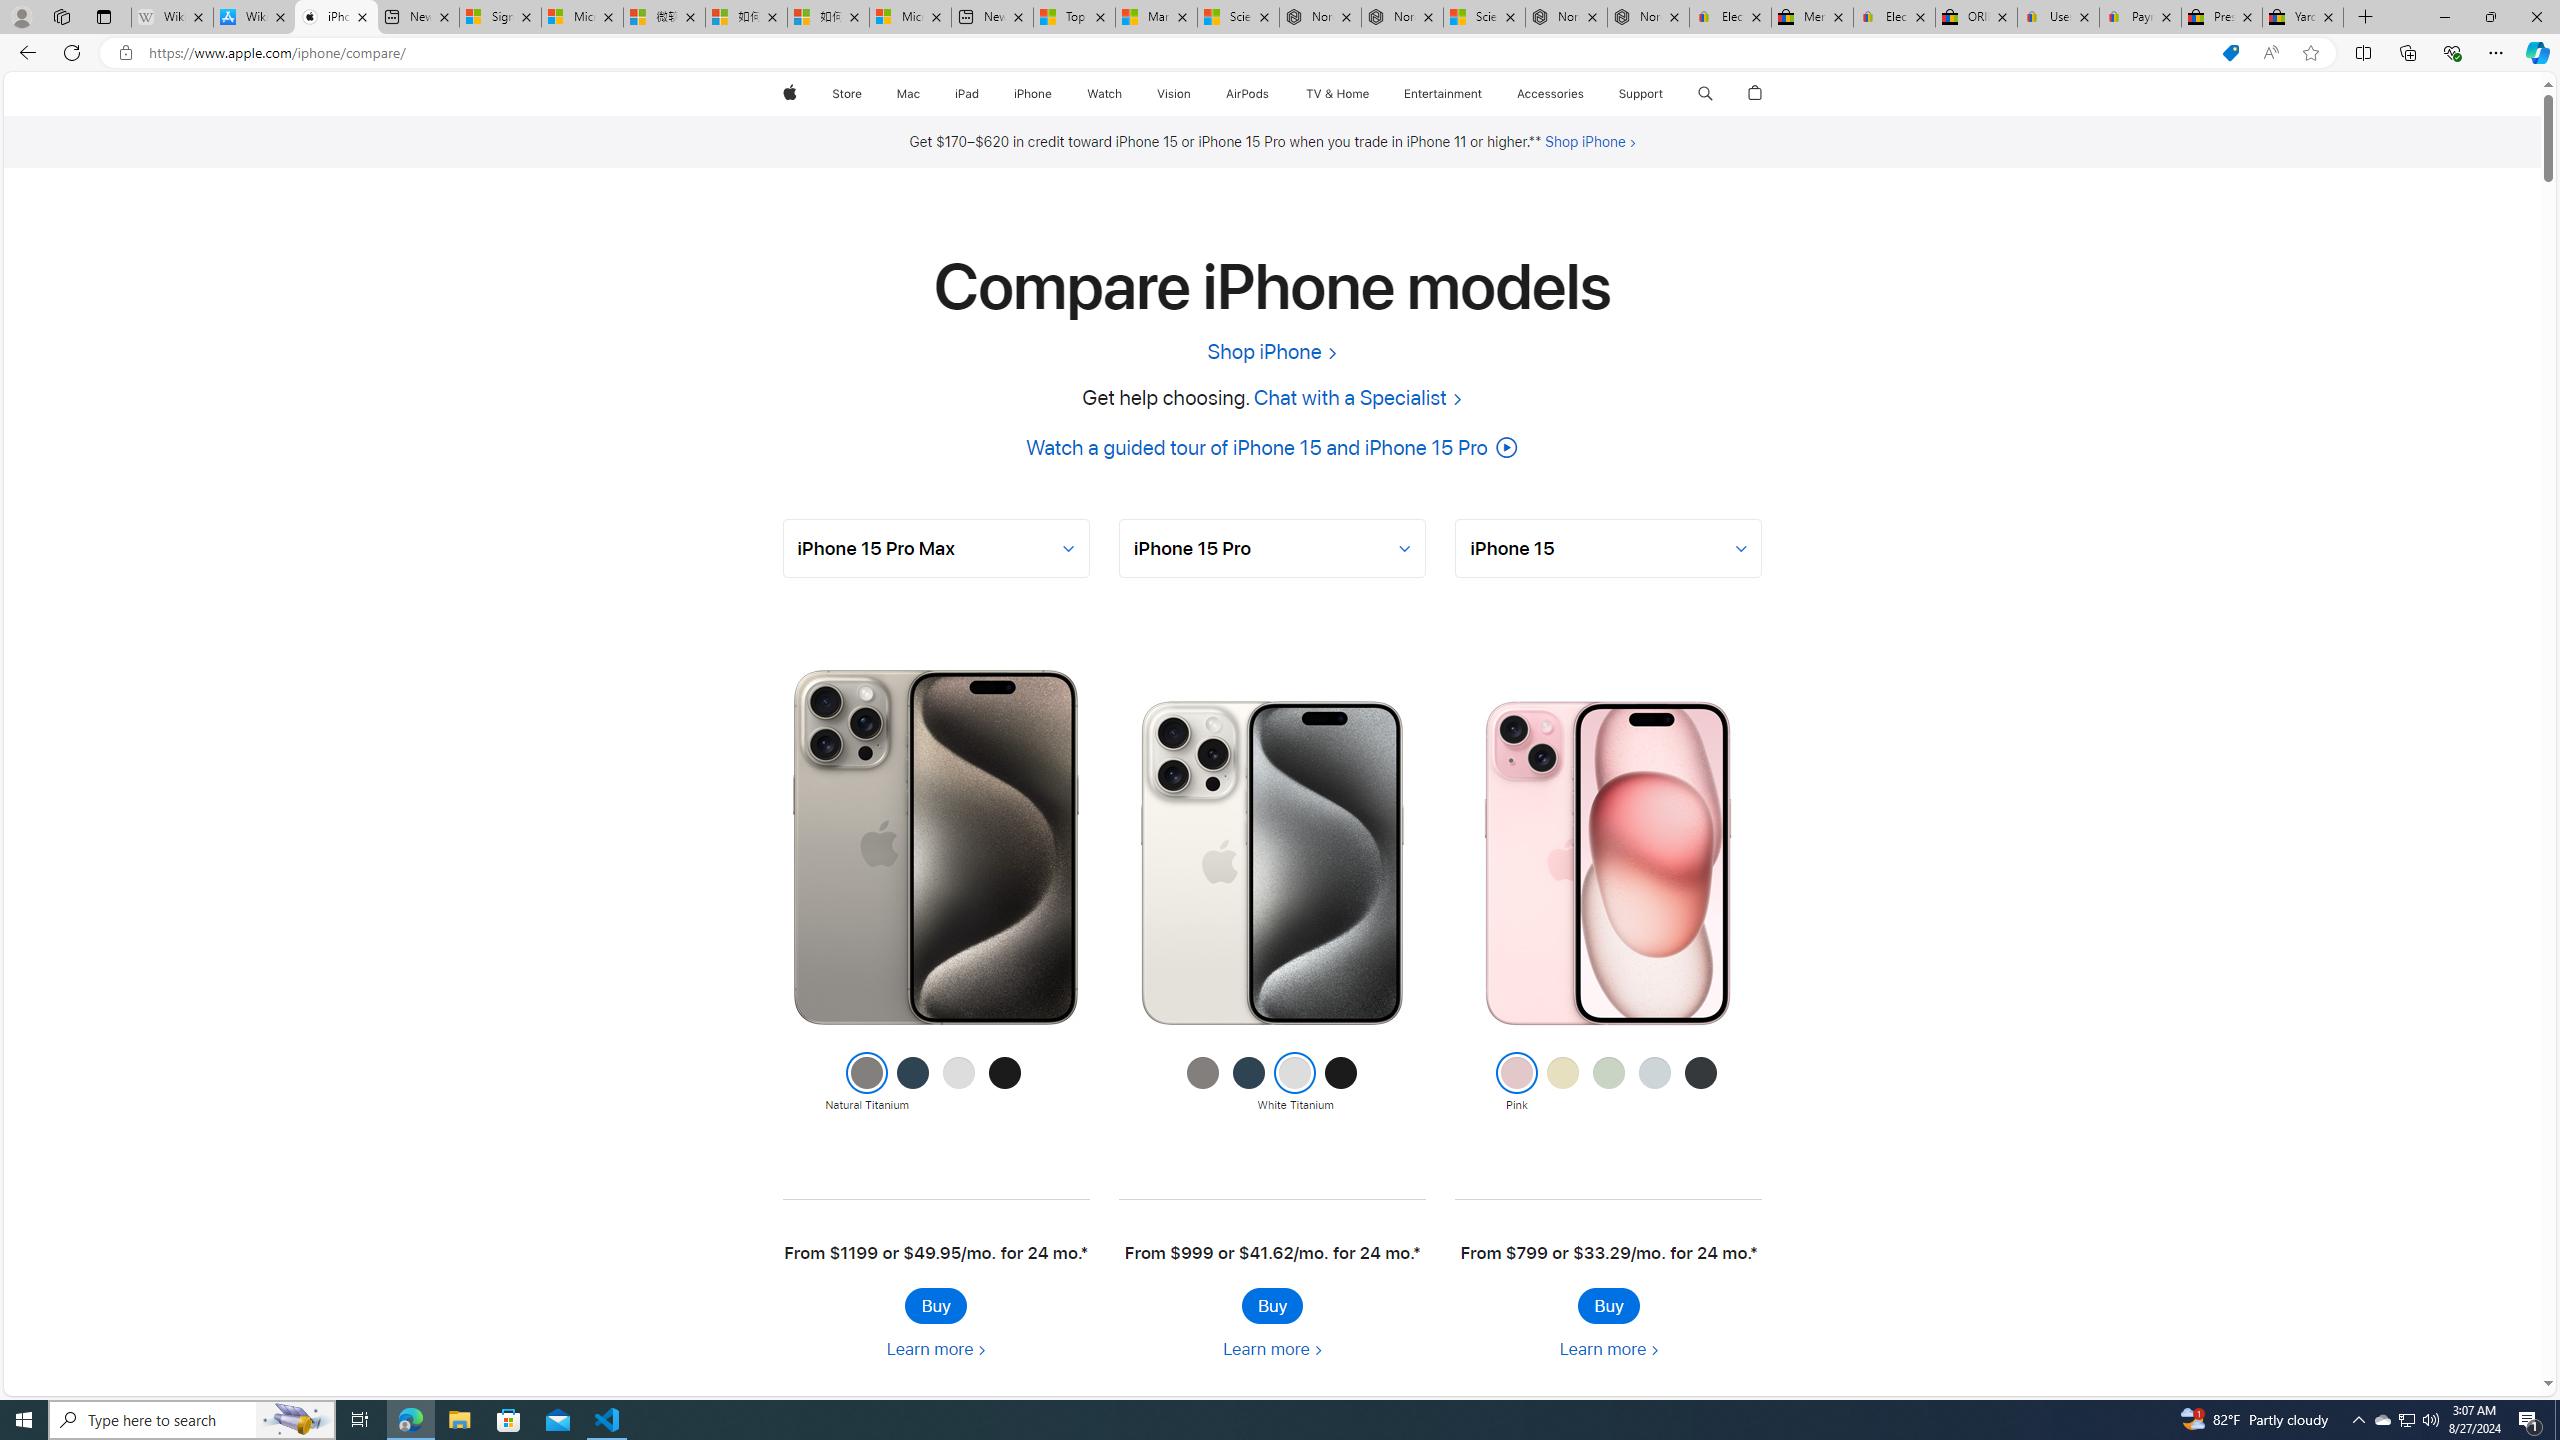  Describe the element at coordinates (2140, 17) in the screenshot. I see `Payments Terms of Use | eBay.com` at that location.